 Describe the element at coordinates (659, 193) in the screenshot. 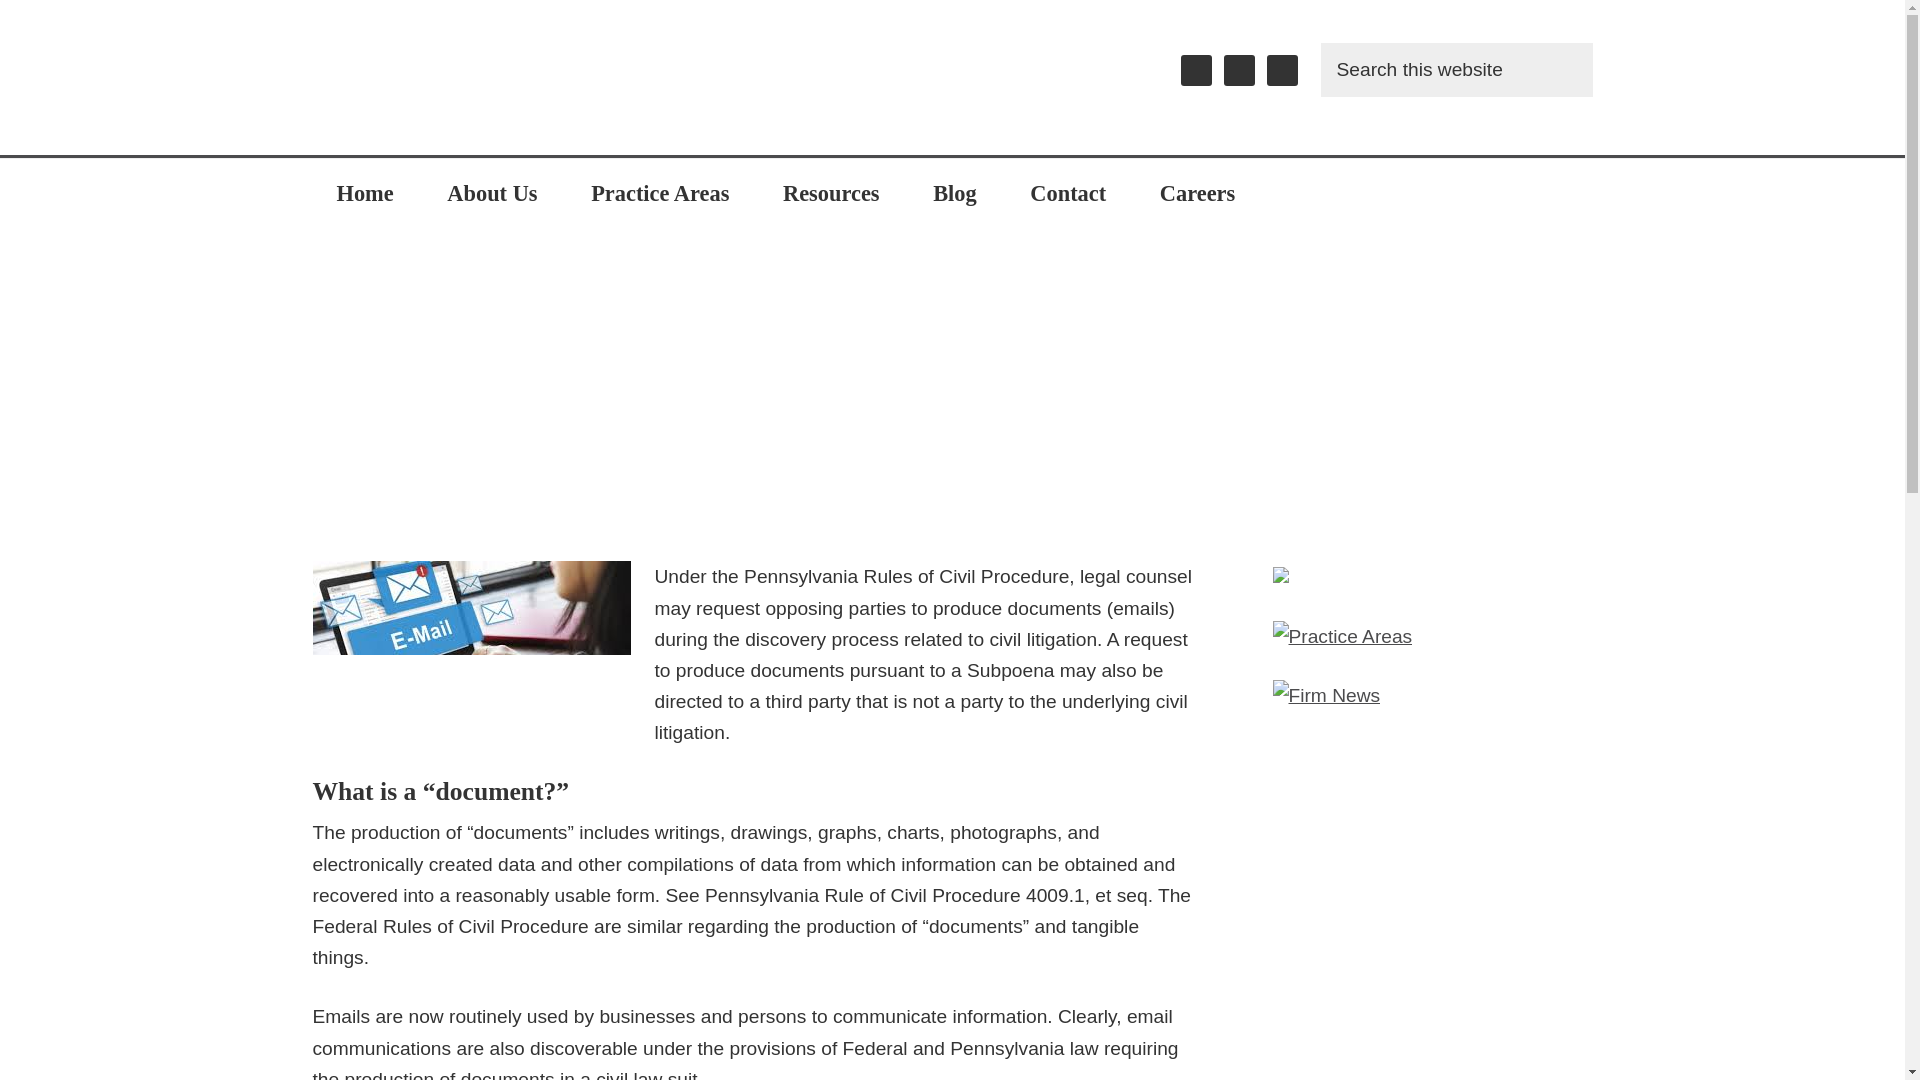

I see `Practice Areas` at that location.